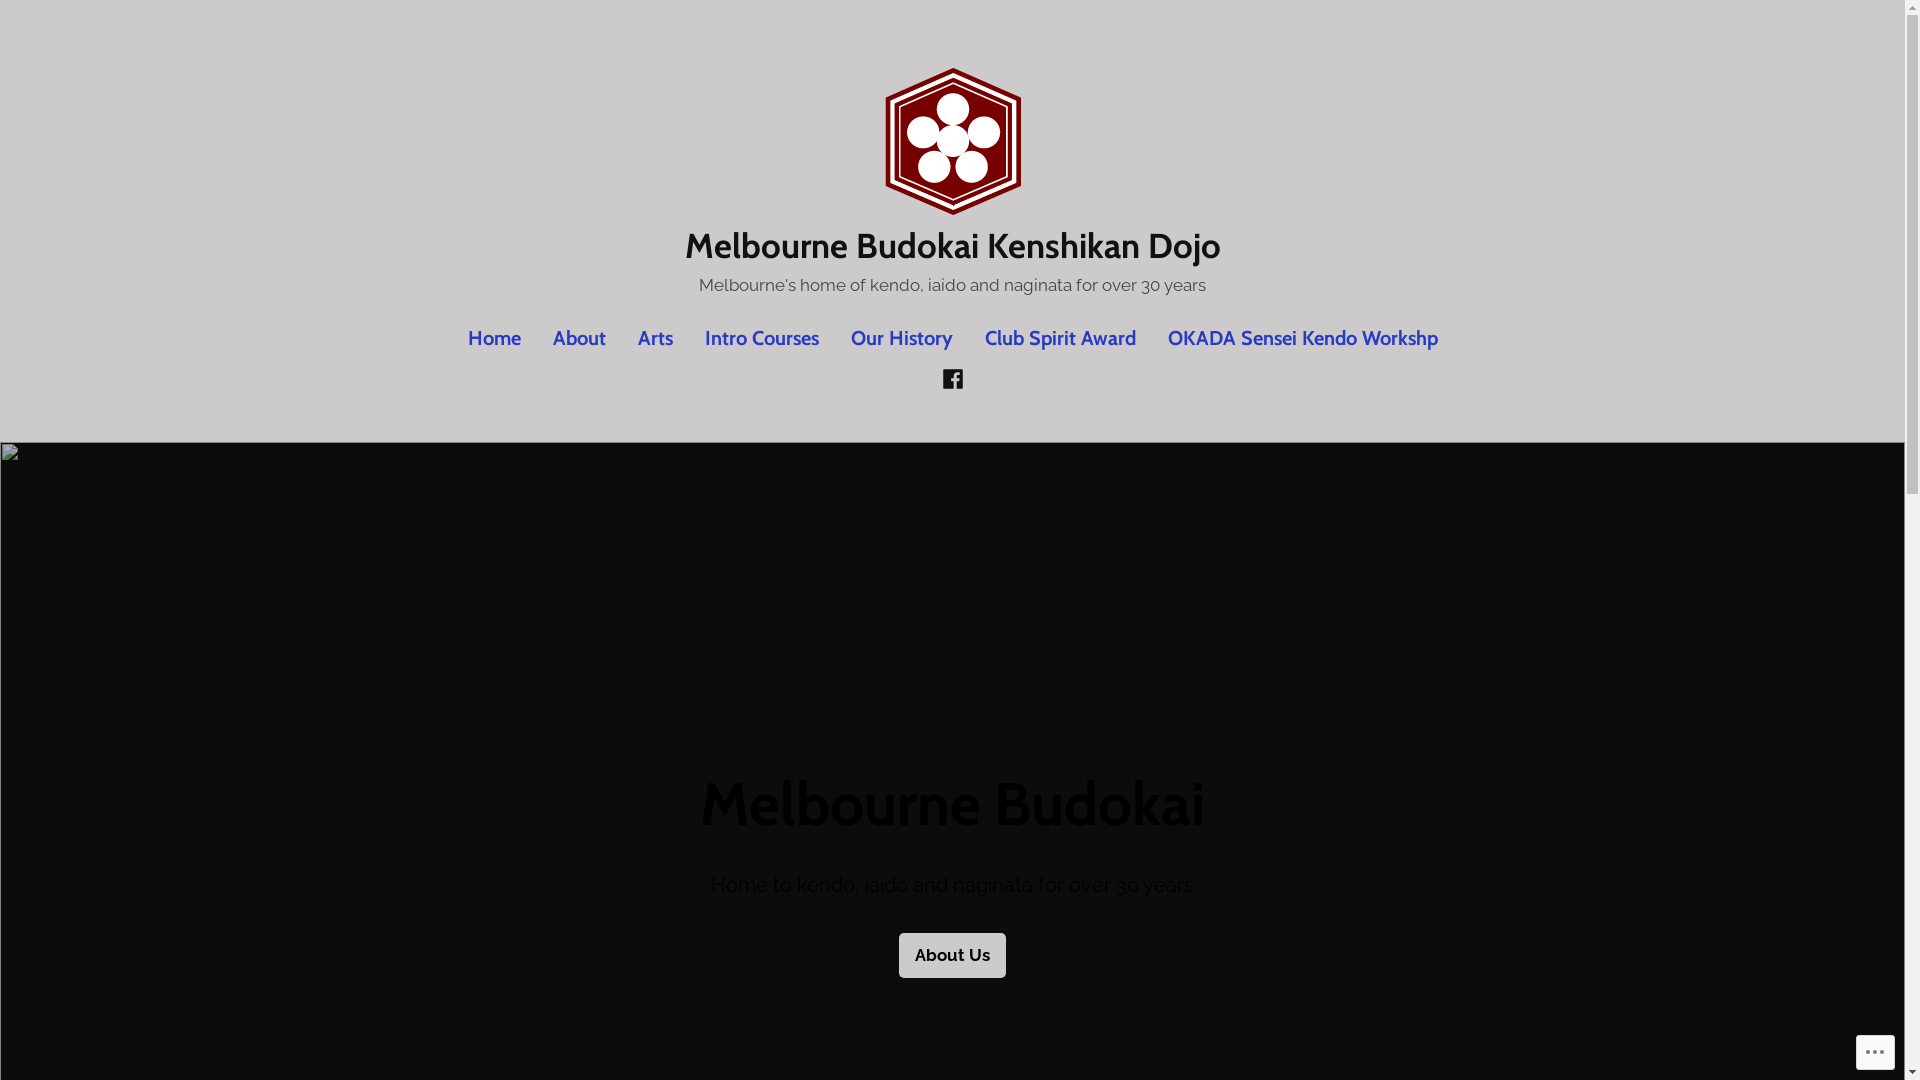 Image resolution: width=1920 pixels, height=1080 pixels. What do you see at coordinates (656, 338) in the screenshot?
I see `Arts` at bounding box center [656, 338].